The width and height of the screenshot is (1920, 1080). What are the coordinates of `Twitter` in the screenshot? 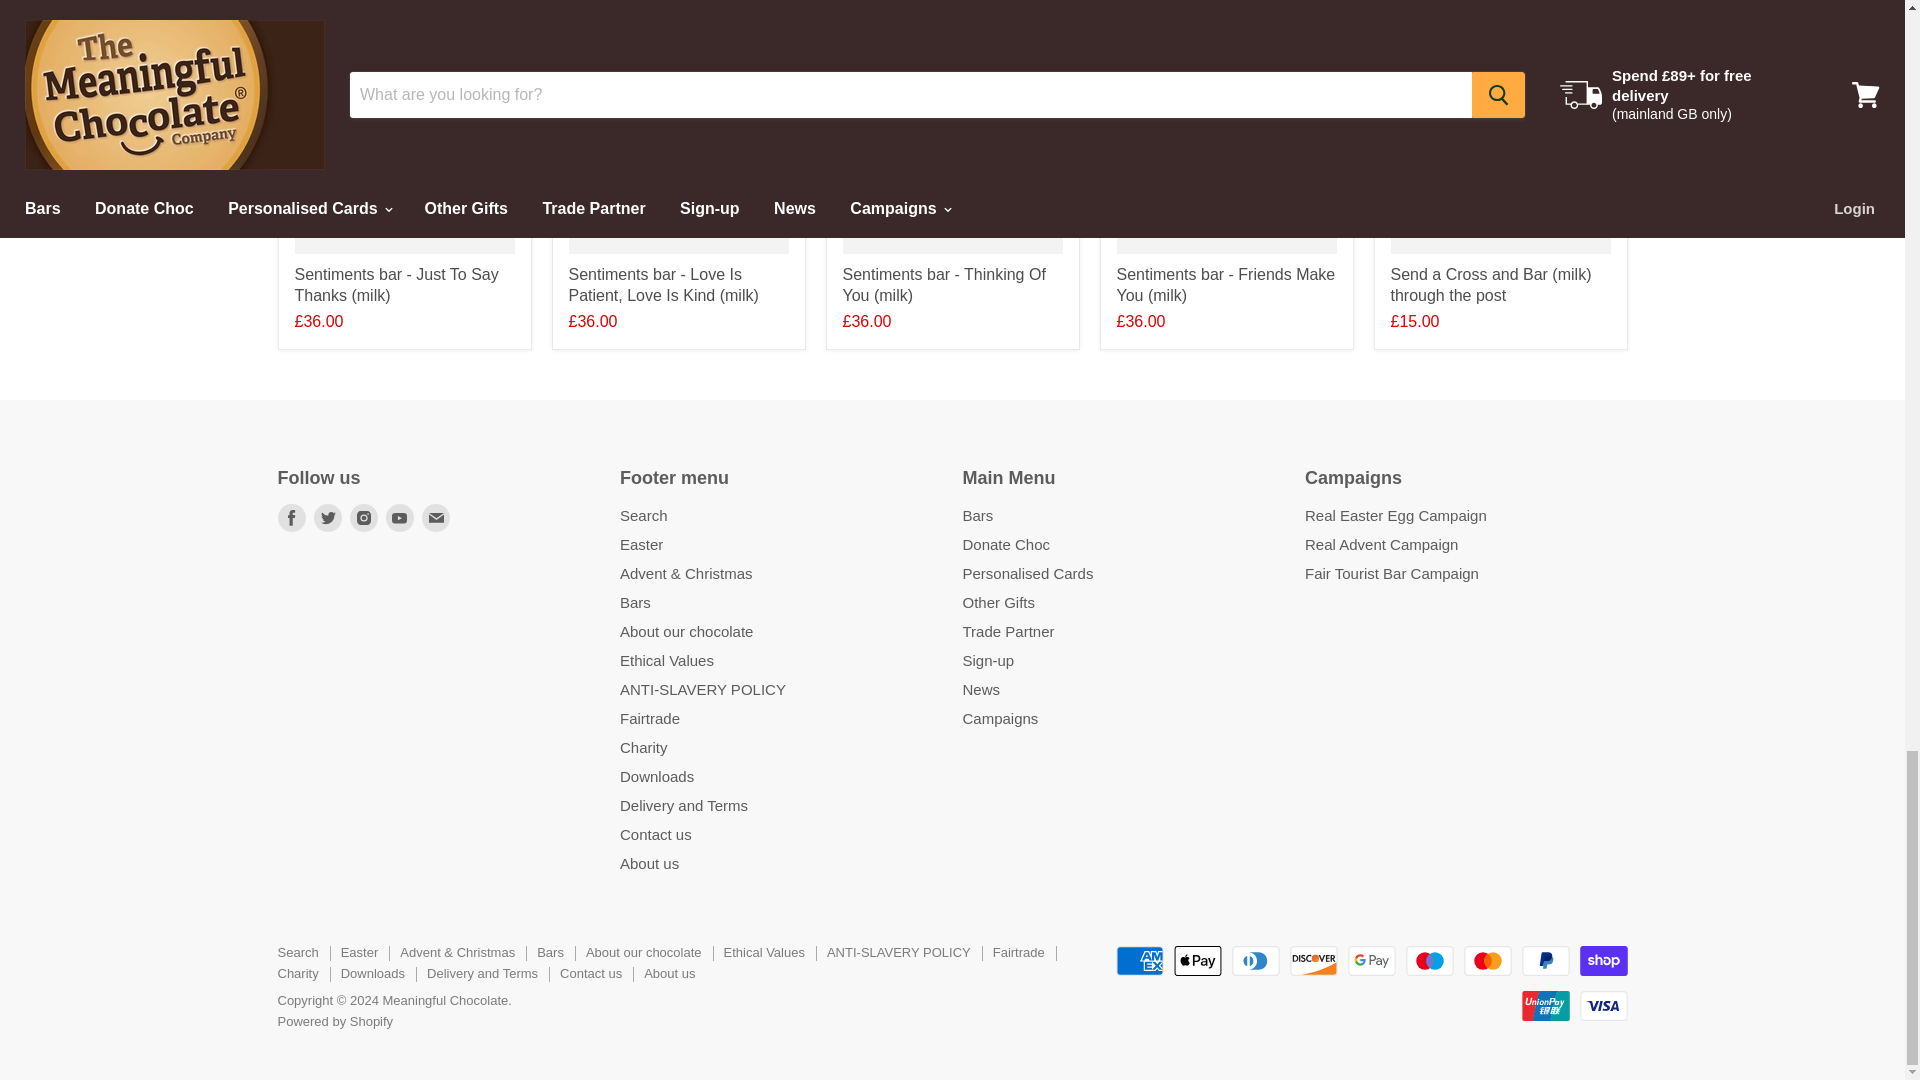 It's located at (327, 518).